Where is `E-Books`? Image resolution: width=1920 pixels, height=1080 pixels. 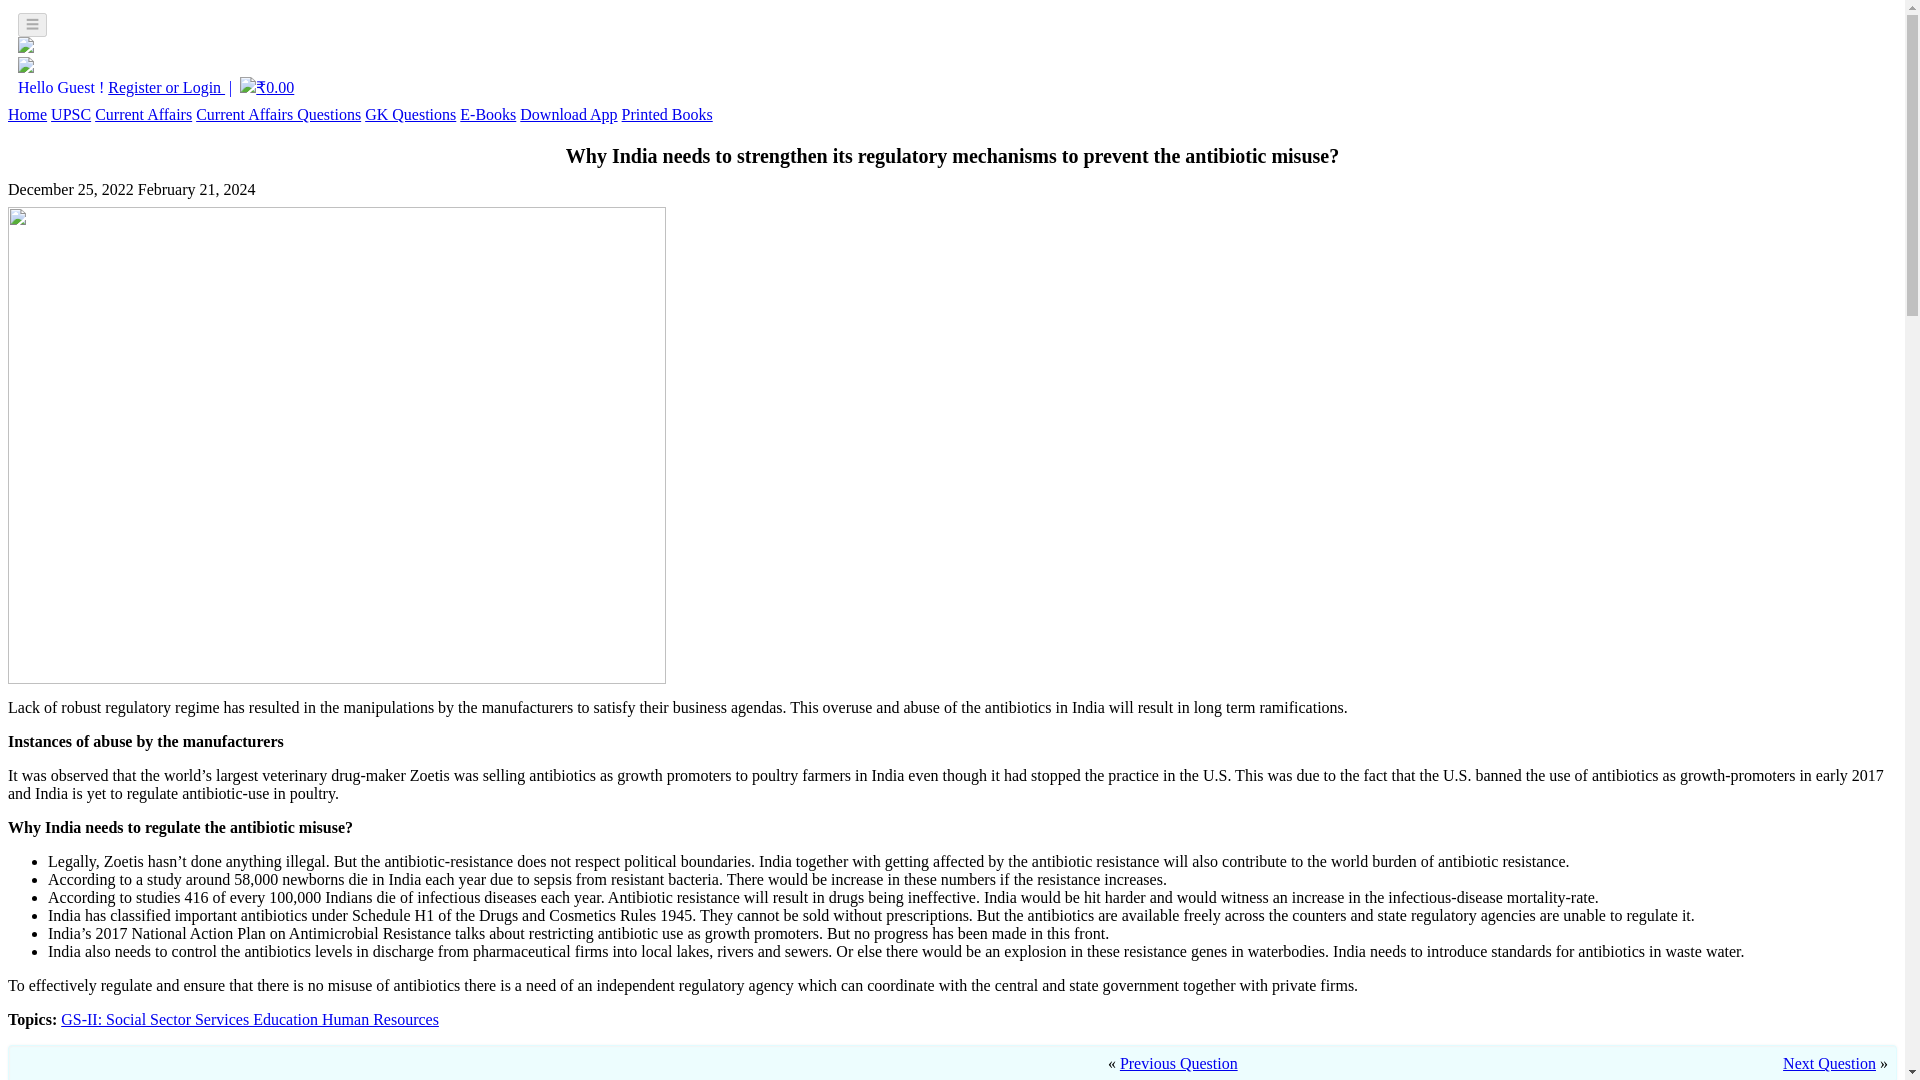 E-Books is located at coordinates (488, 114).